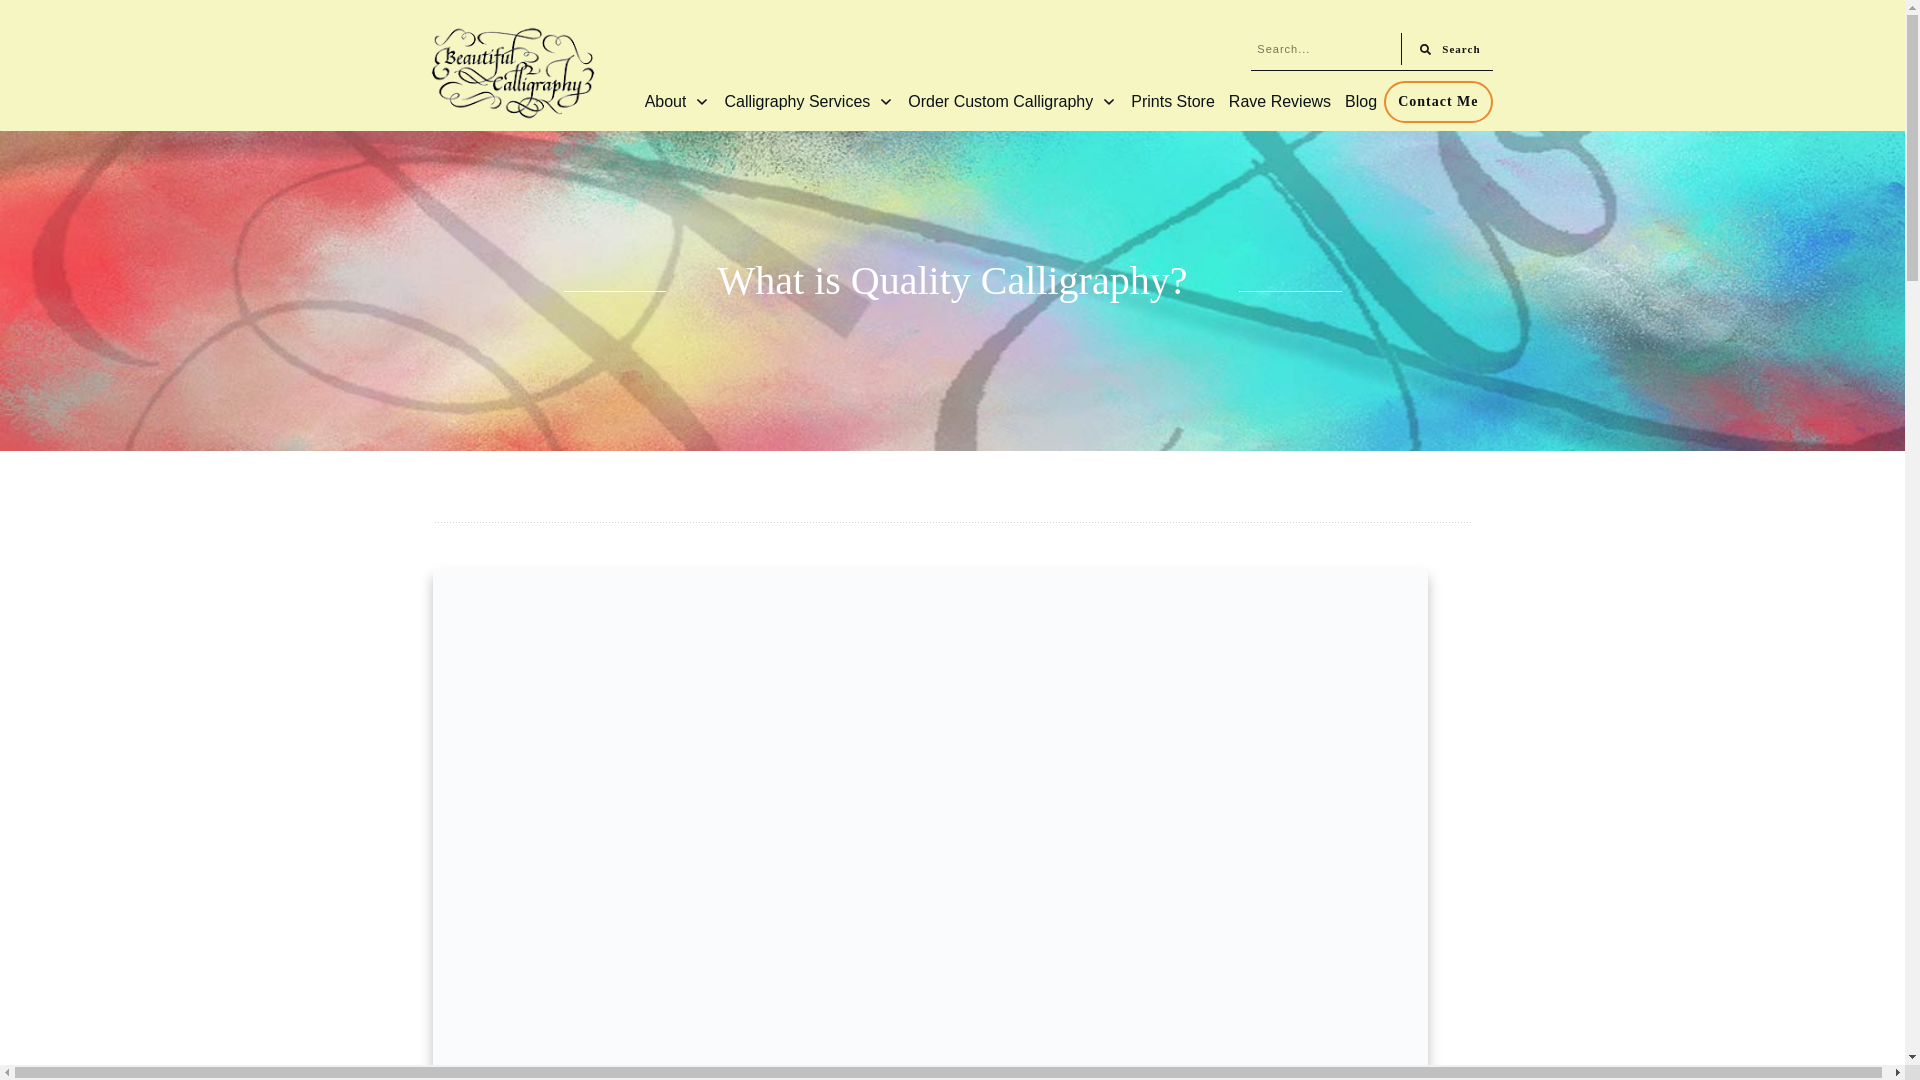  I want to click on Rave Reviews, so click(1279, 100).